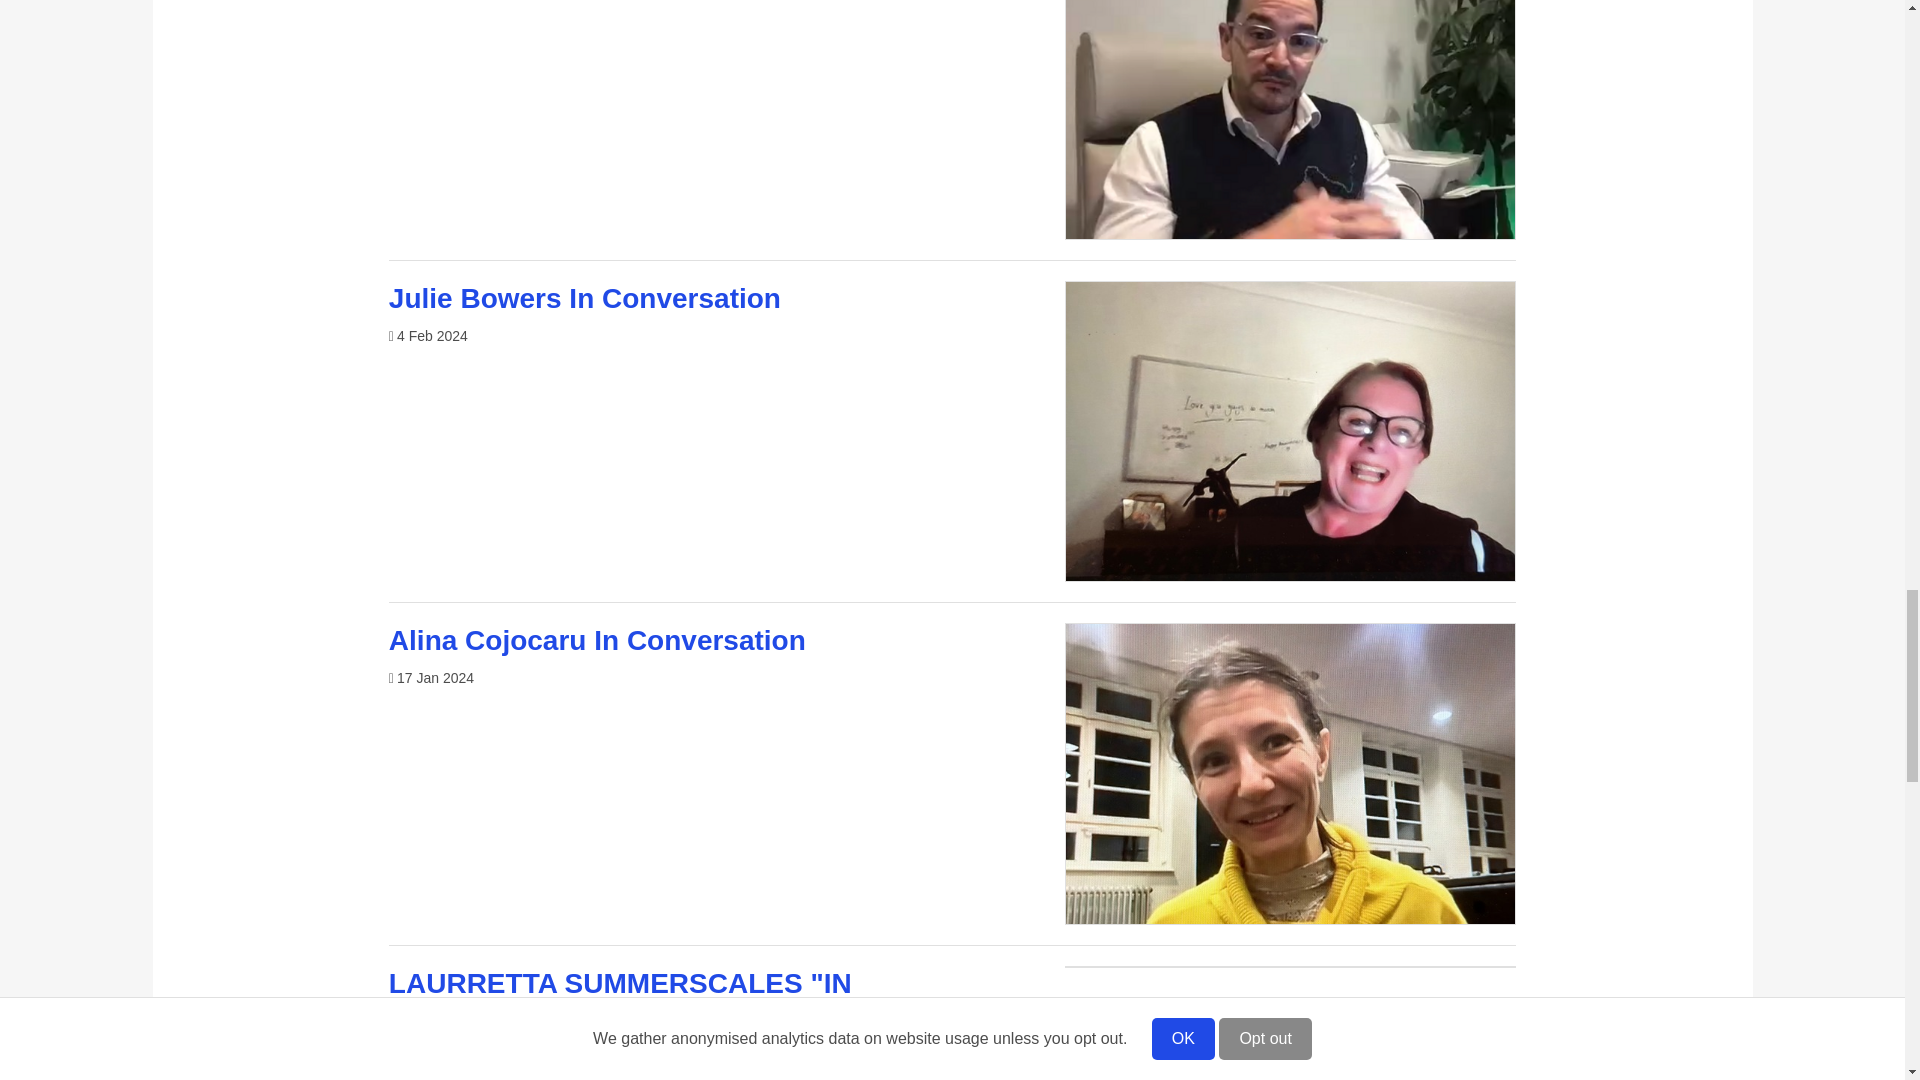 The image size is (1920, 1080). Describe the element at coordinates (585, 298) in the screenshot. I see `Julie Bowers In Conversation` at that location.